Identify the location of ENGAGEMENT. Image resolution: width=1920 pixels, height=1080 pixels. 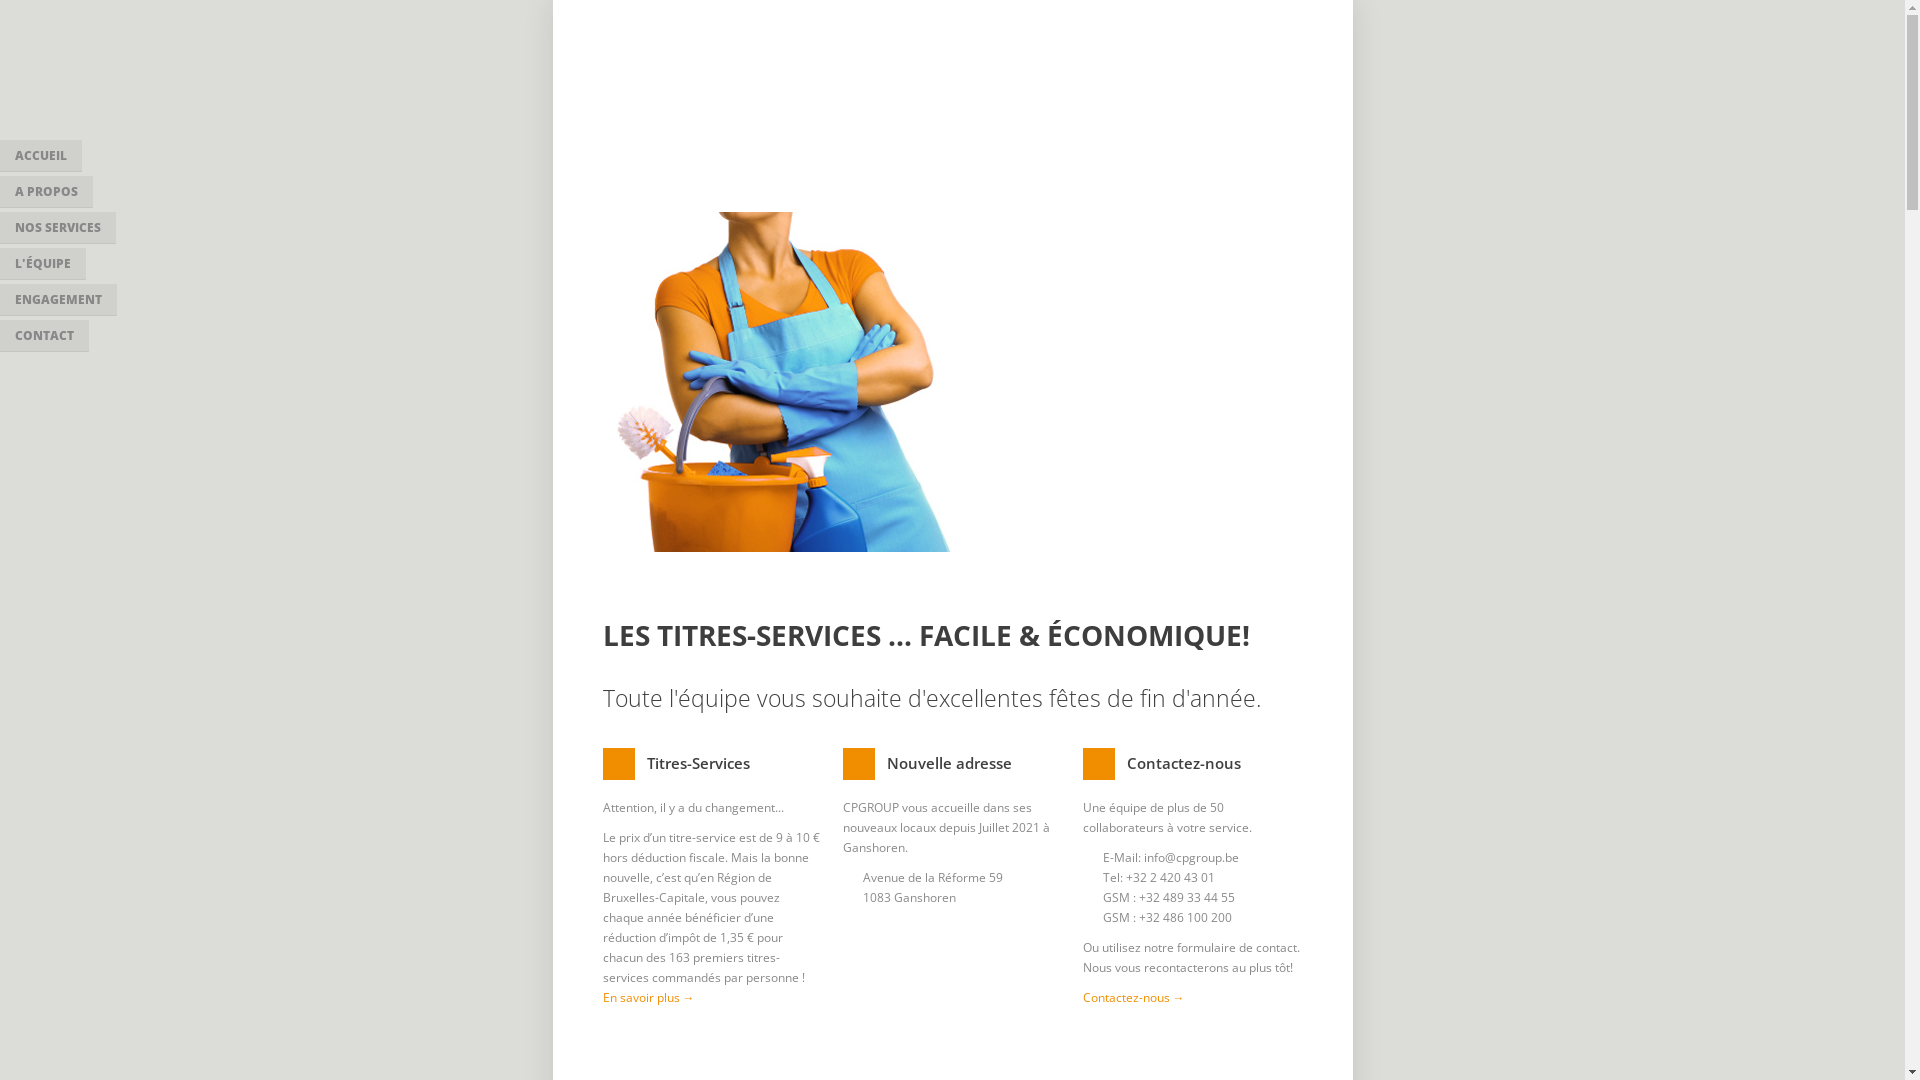
(58, 300).